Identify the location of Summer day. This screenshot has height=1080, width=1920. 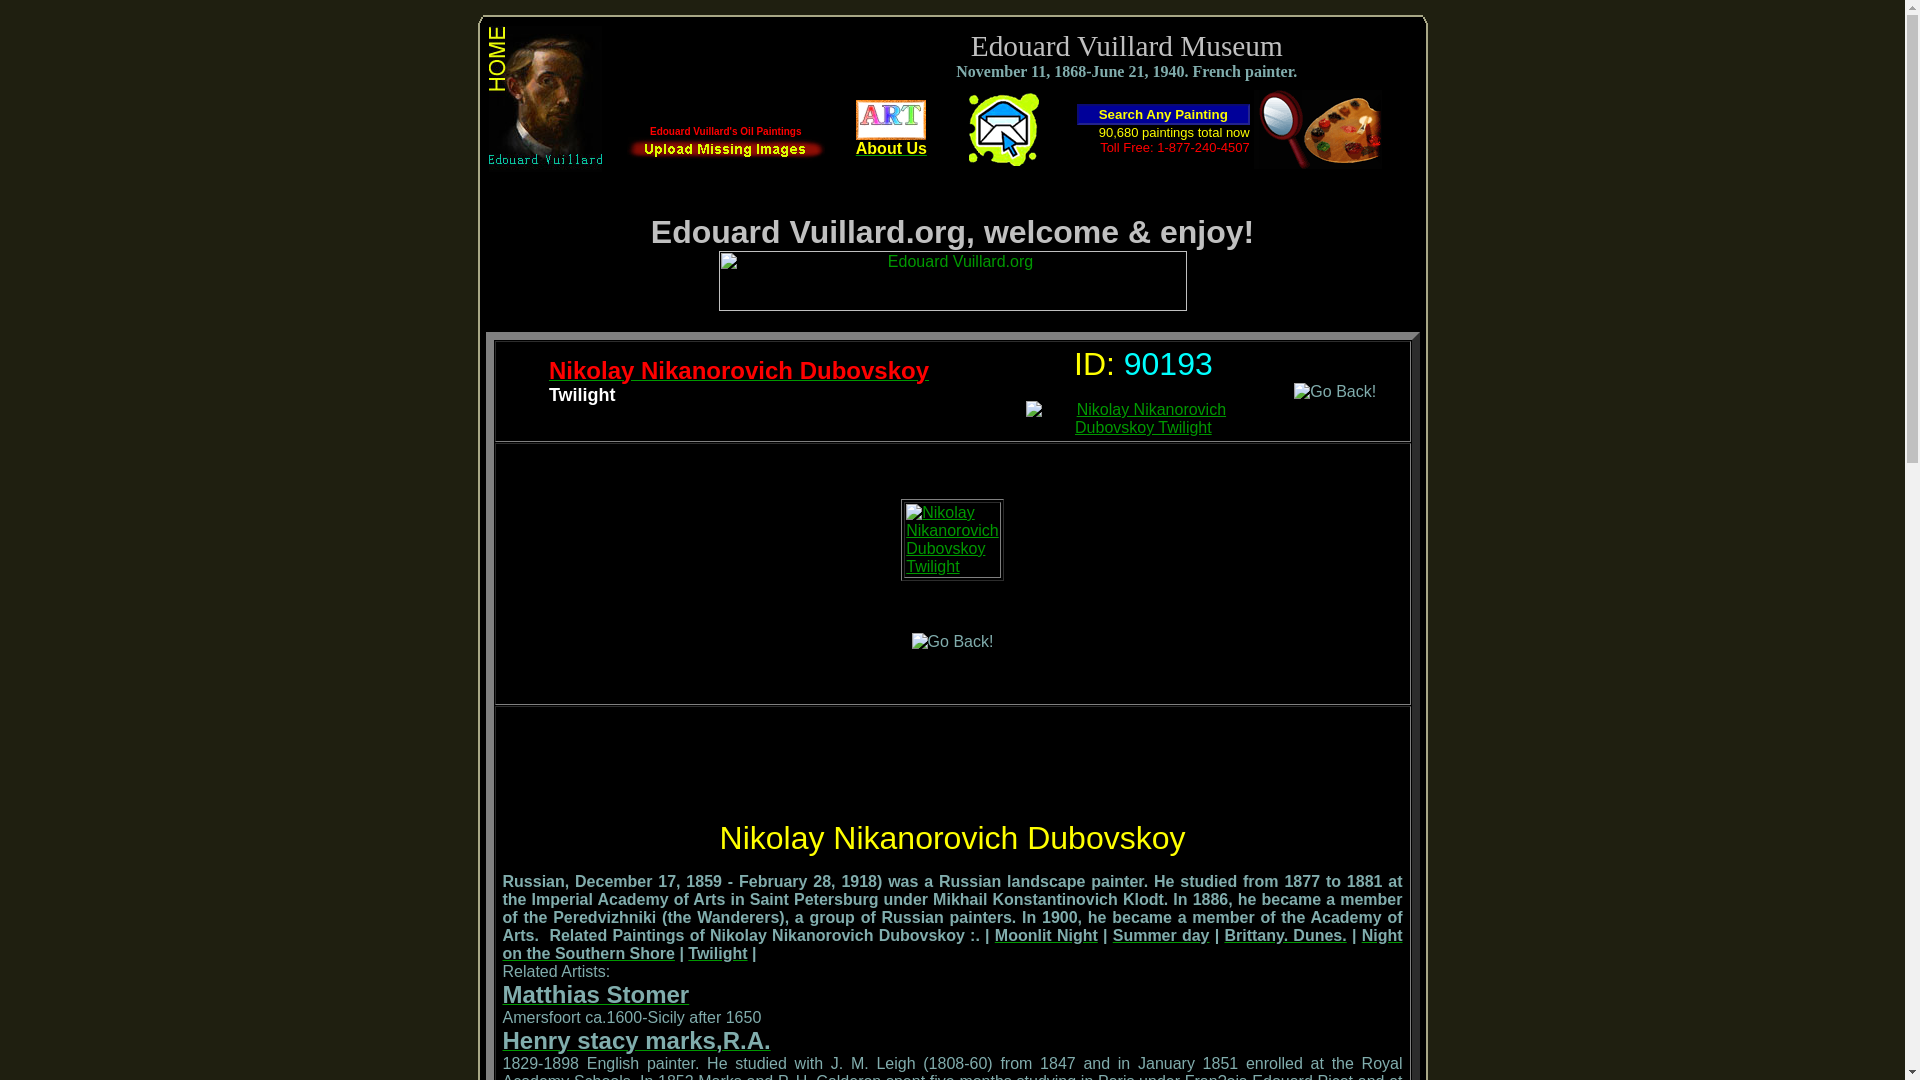
(1161, 934).